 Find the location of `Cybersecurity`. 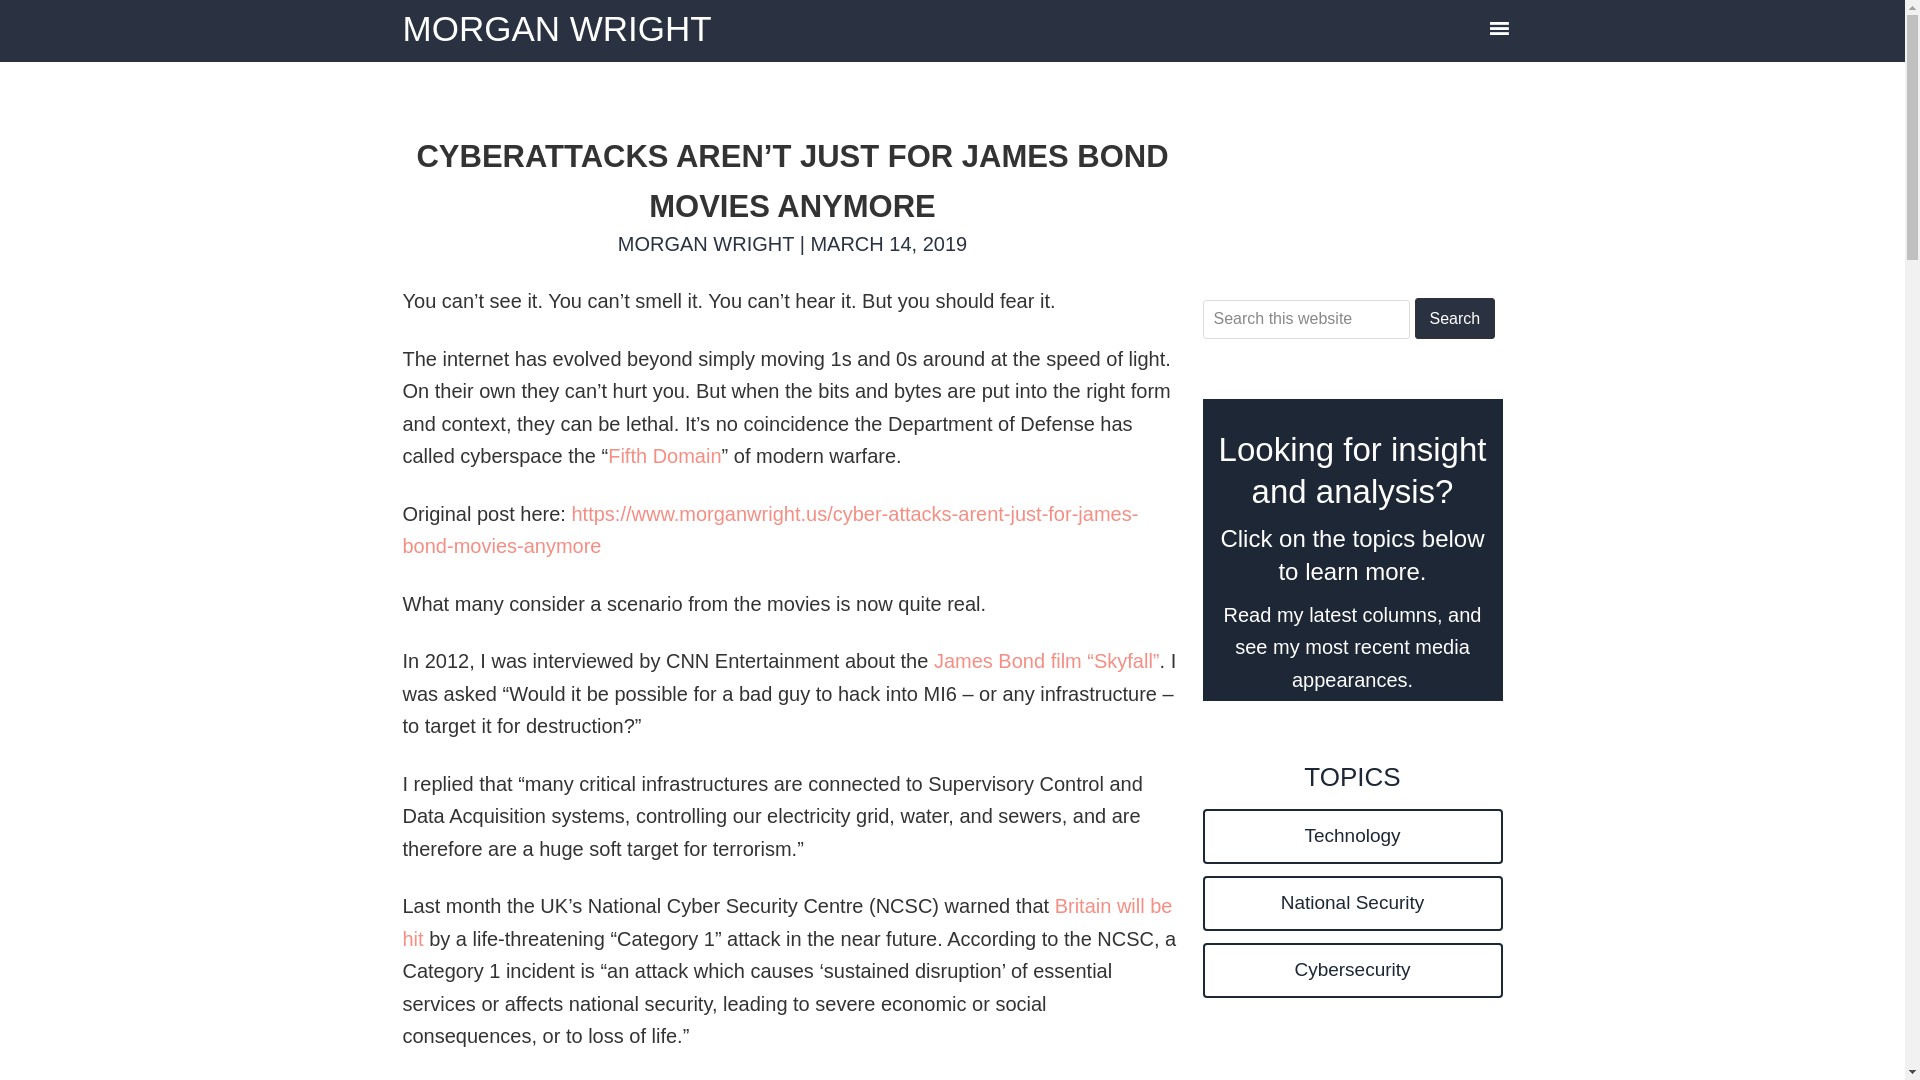

Cybersecurity is located at coordinates (1351, 970).